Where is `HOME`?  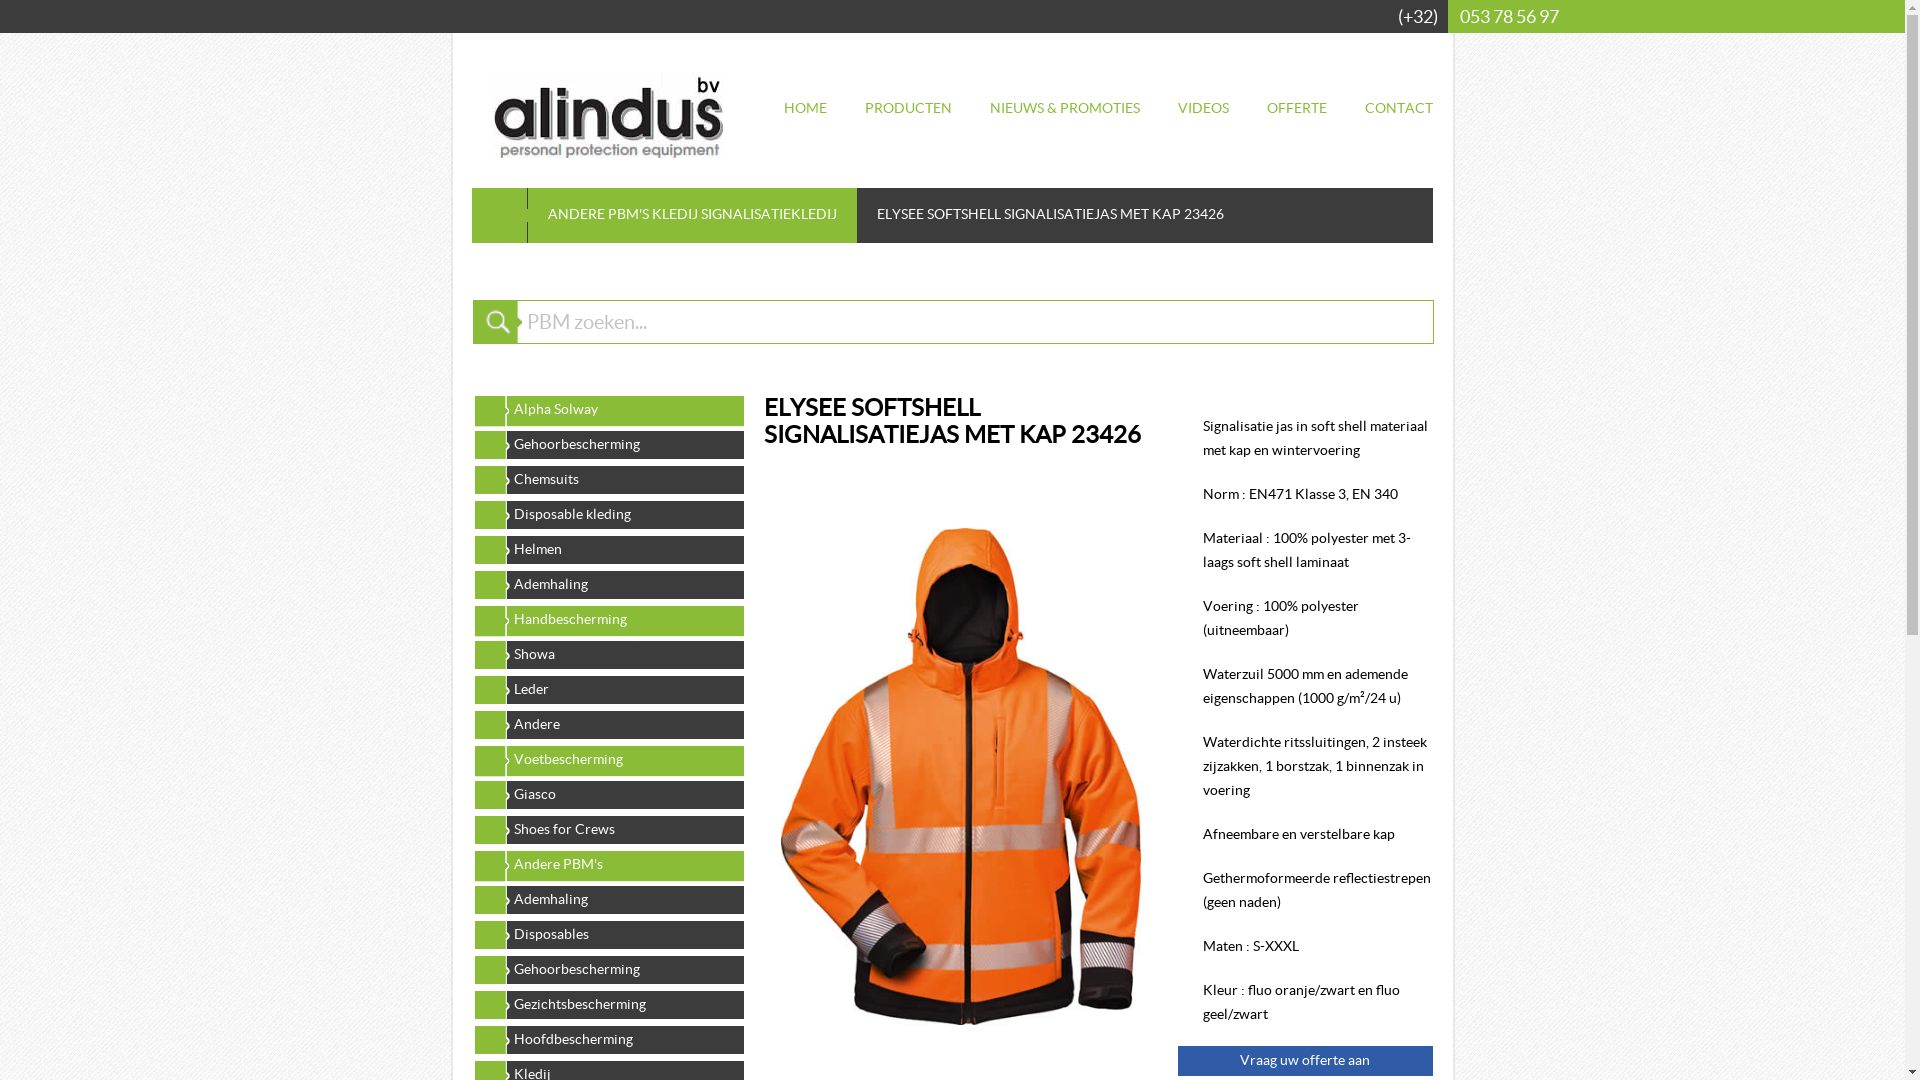
HOME is located at coordinates (806, 108).